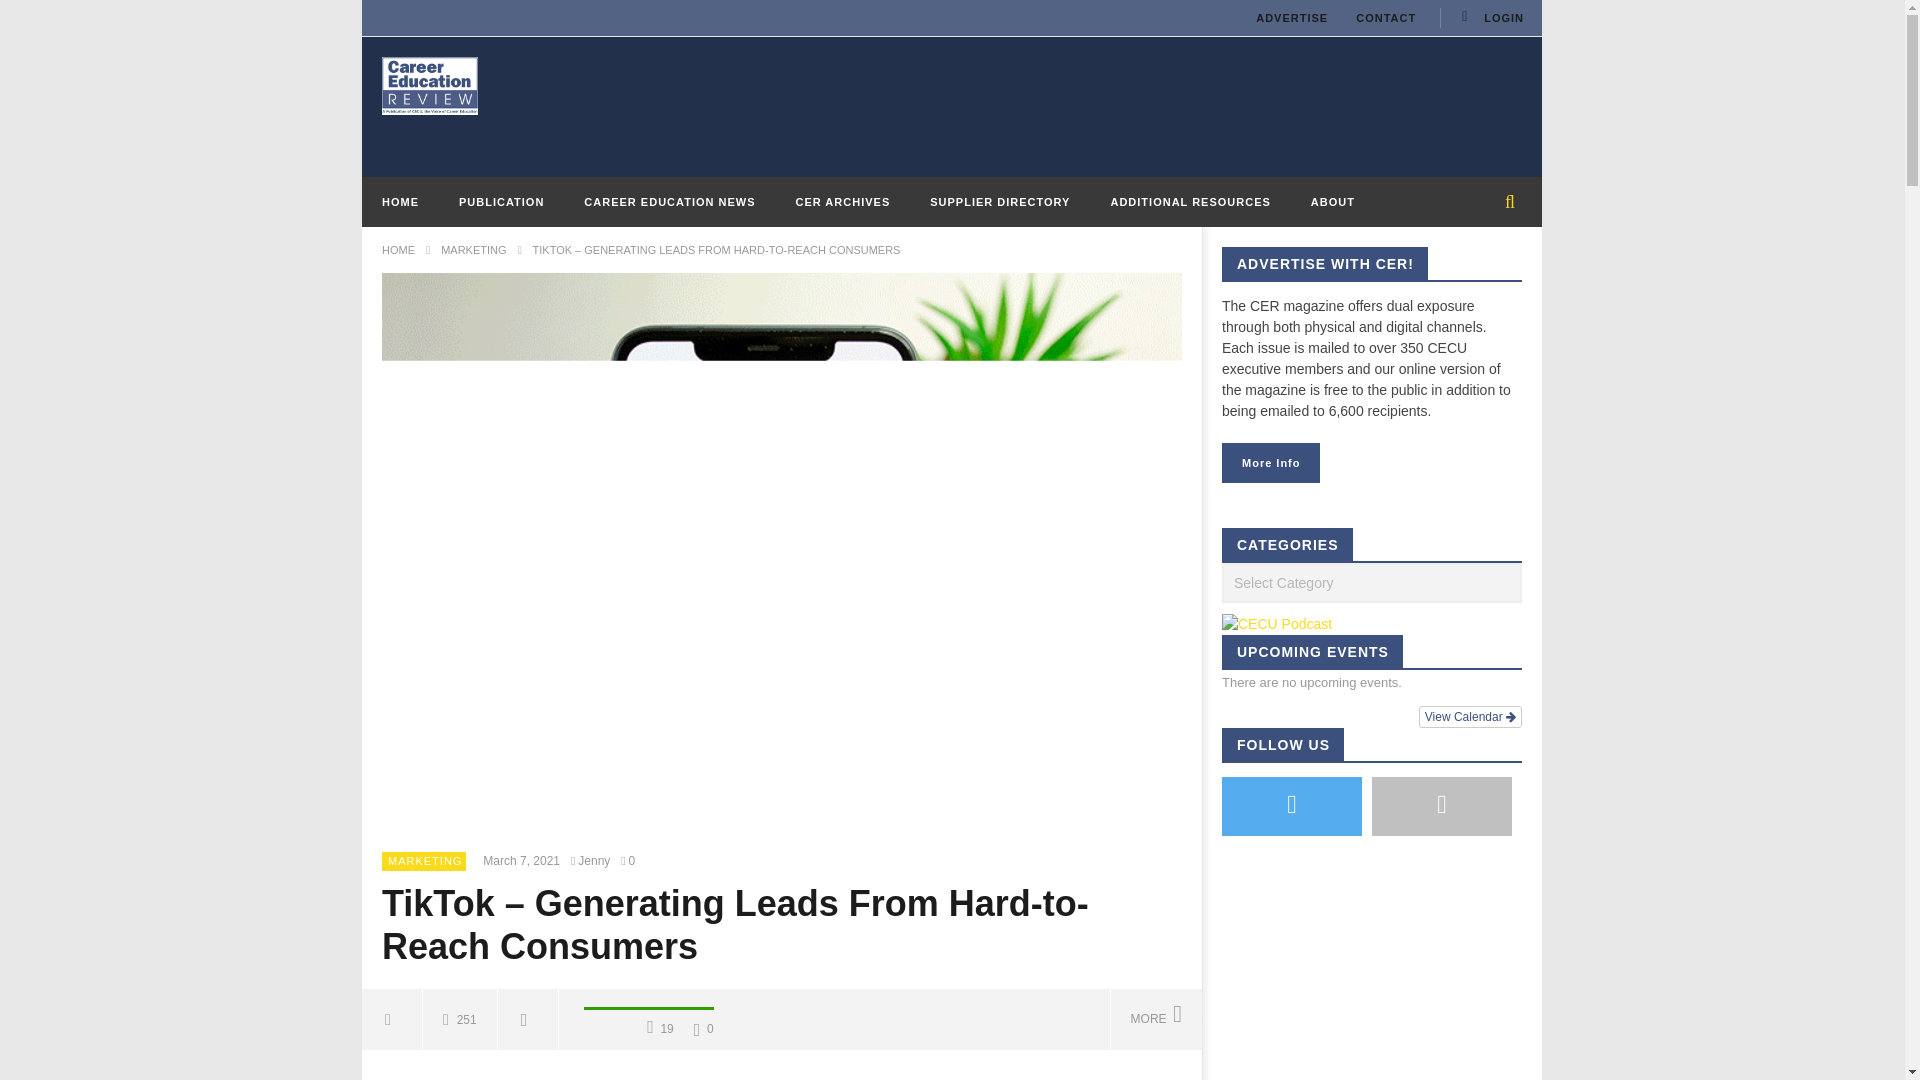 The image size is (1920, 1080). Describe the element at coordinates (842, 202) in the screenshot. I see `CER ARCHIVES` at that location.